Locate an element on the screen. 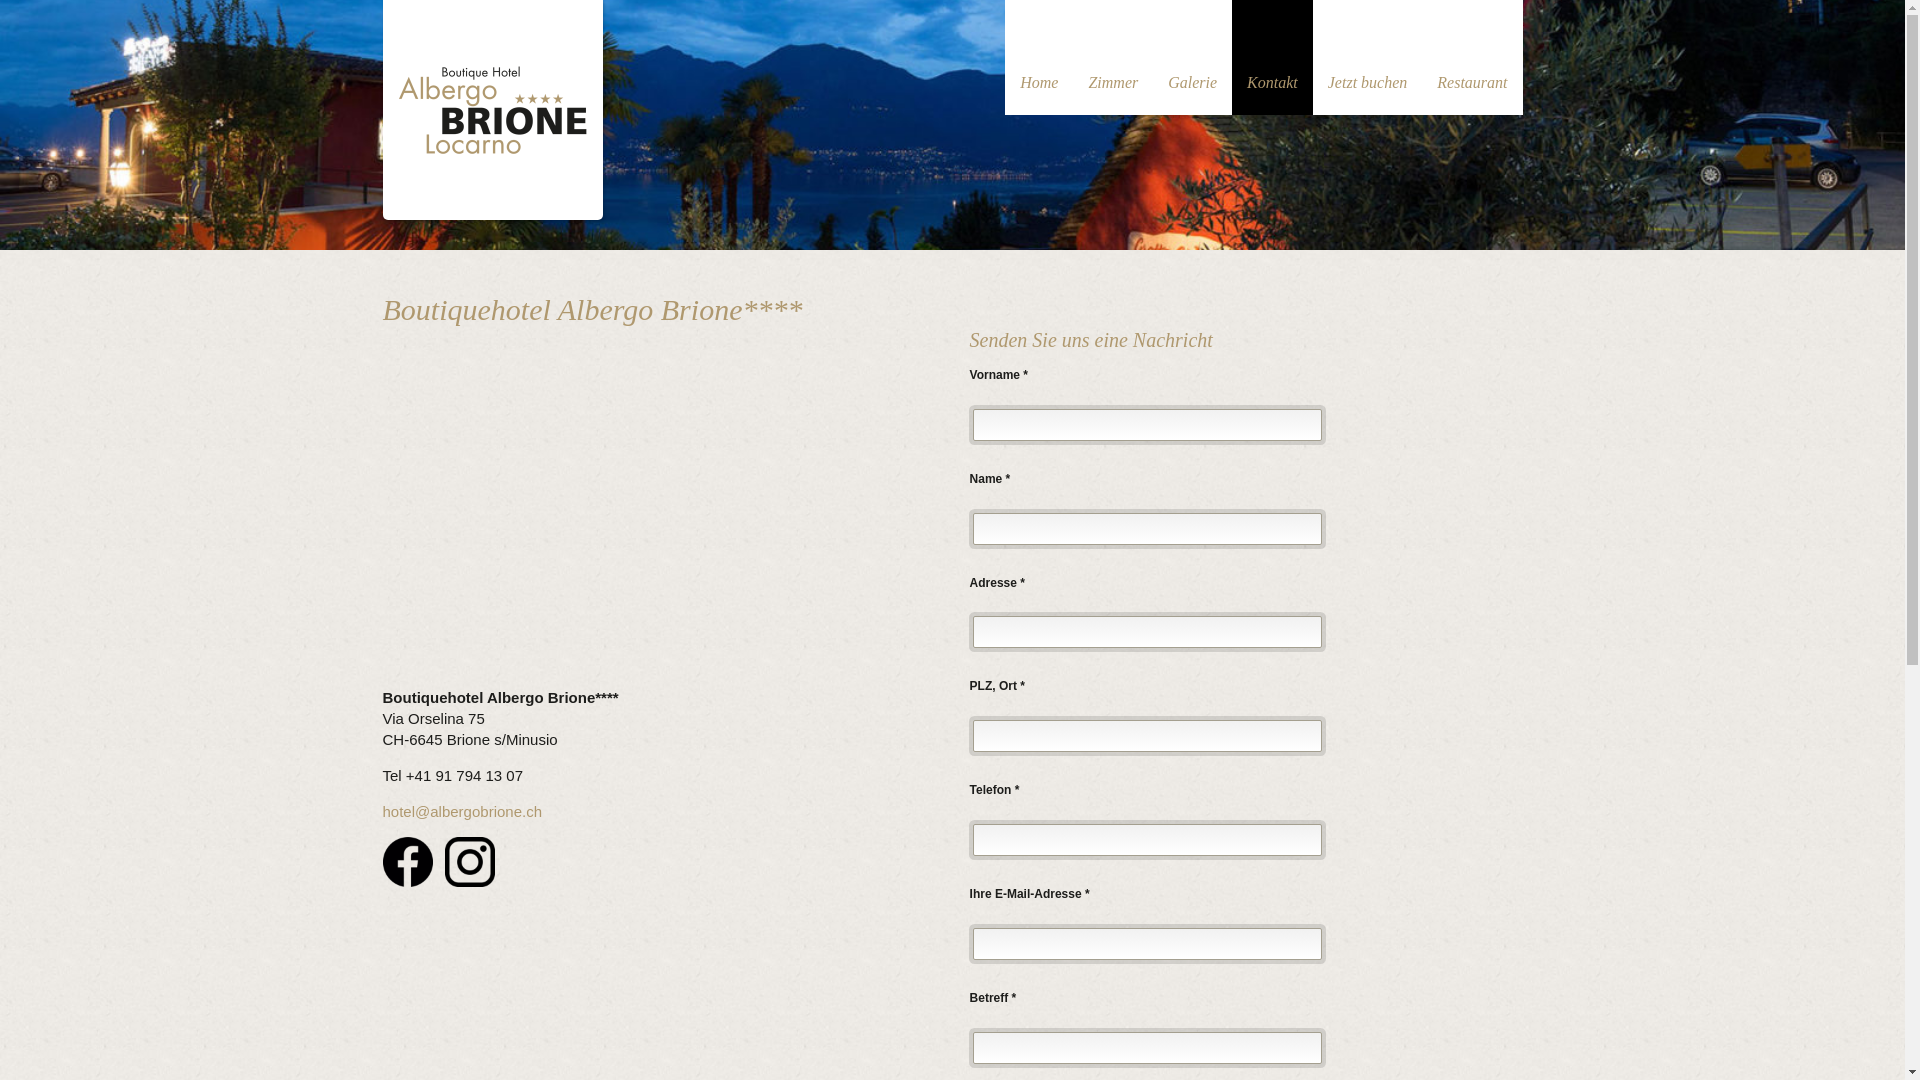 The height and width of the screenshot is (1080, 1920). Jetzt buchen is located at coordinates (1368, 58).